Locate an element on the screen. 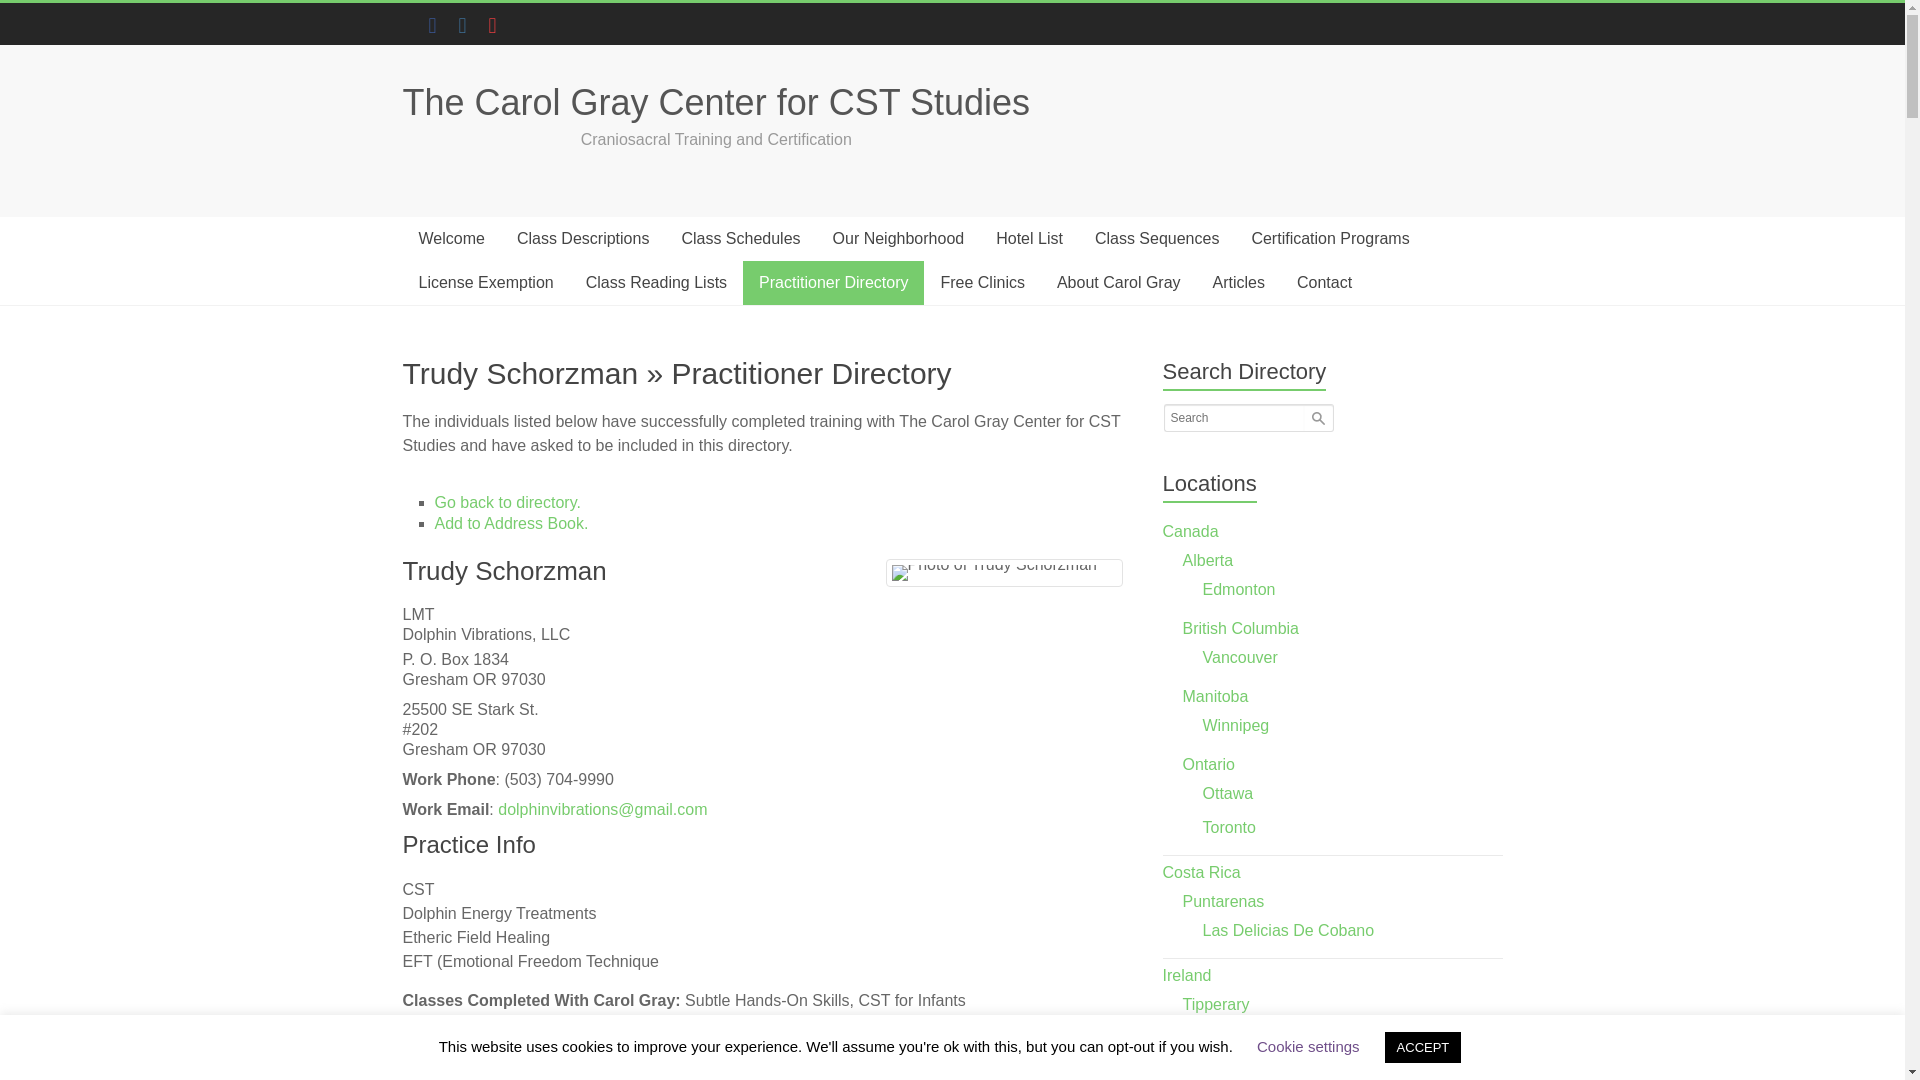 This screenshot has height=1080, width=1920. British Columbia is located at coordinates (1240, 628).